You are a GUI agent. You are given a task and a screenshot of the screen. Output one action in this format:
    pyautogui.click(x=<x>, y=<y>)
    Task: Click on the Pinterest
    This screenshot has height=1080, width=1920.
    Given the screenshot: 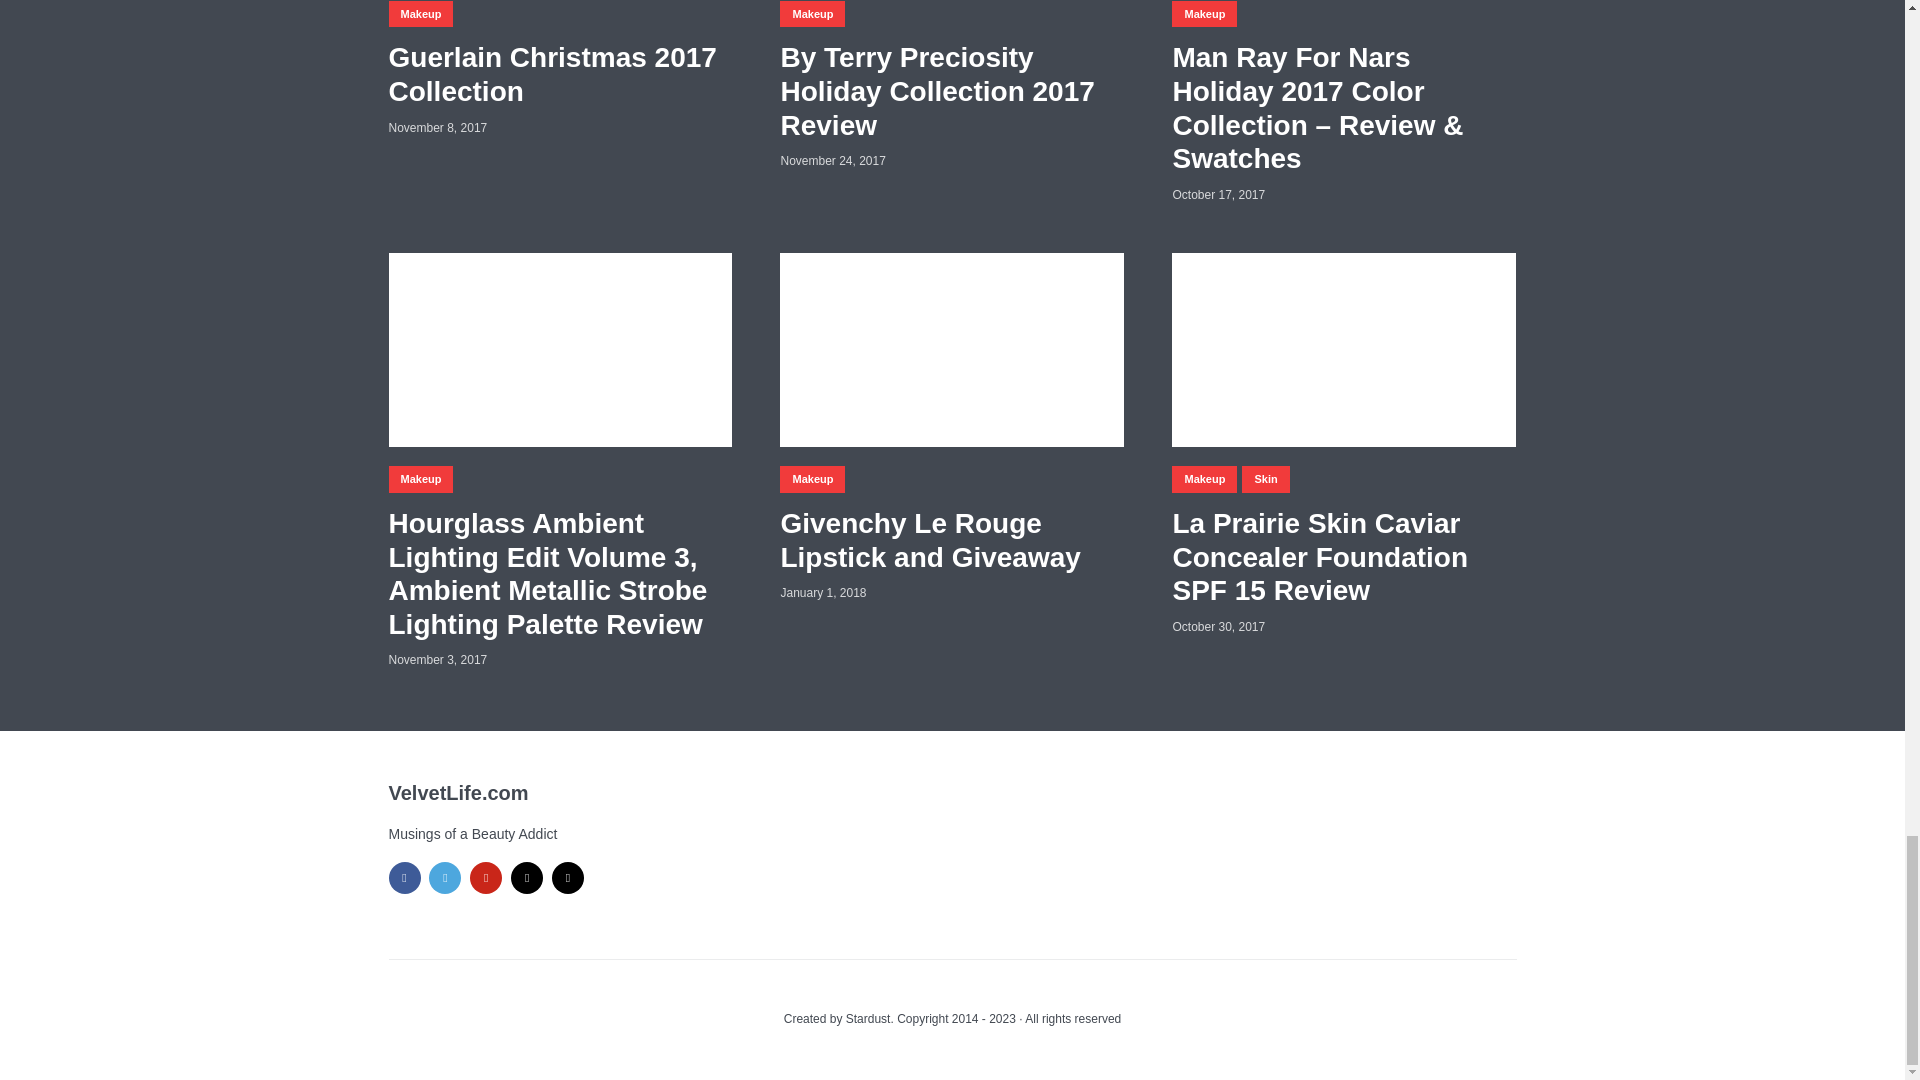 What is the action you would take?
    pyautogui.click(x=486, y=878)
    